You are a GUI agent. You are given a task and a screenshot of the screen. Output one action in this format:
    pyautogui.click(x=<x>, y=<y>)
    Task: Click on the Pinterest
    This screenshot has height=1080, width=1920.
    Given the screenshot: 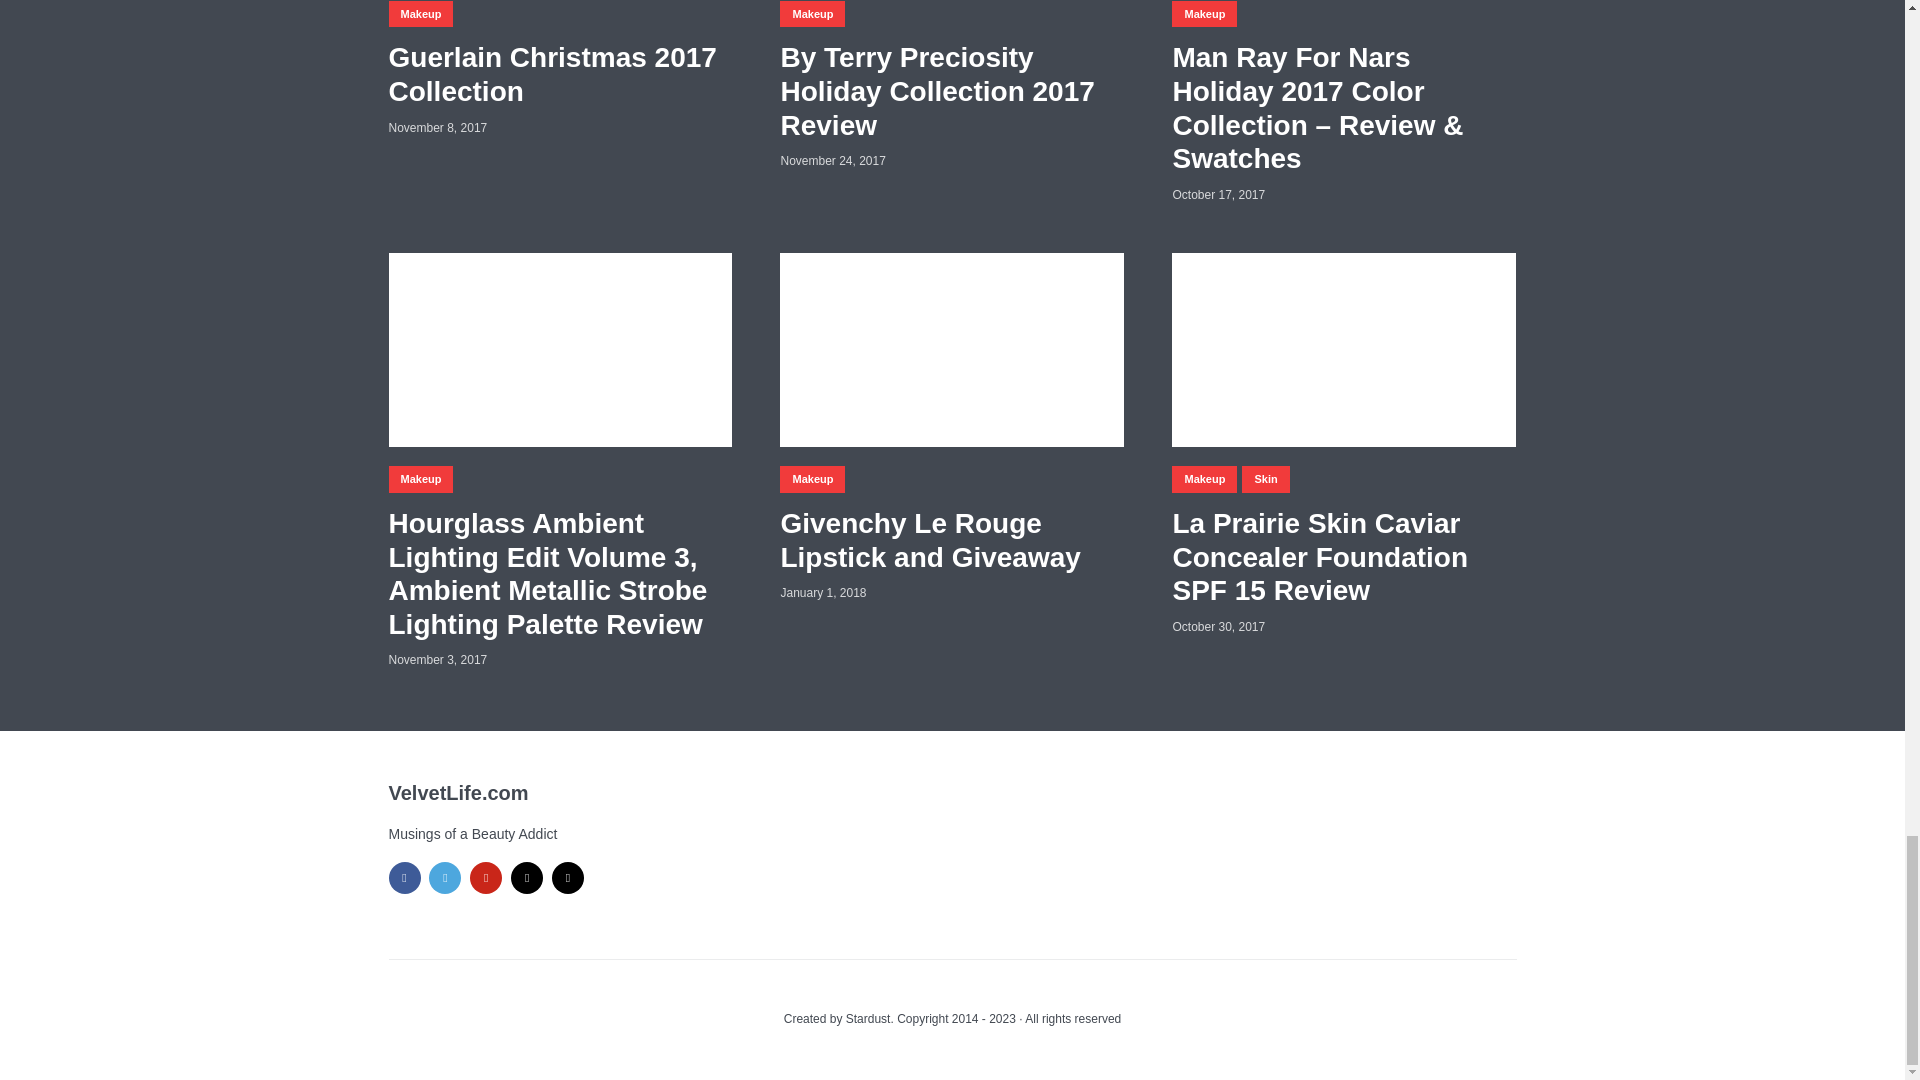 What is the action you would take?
    pyautogui.click(x=486, y=878)
    